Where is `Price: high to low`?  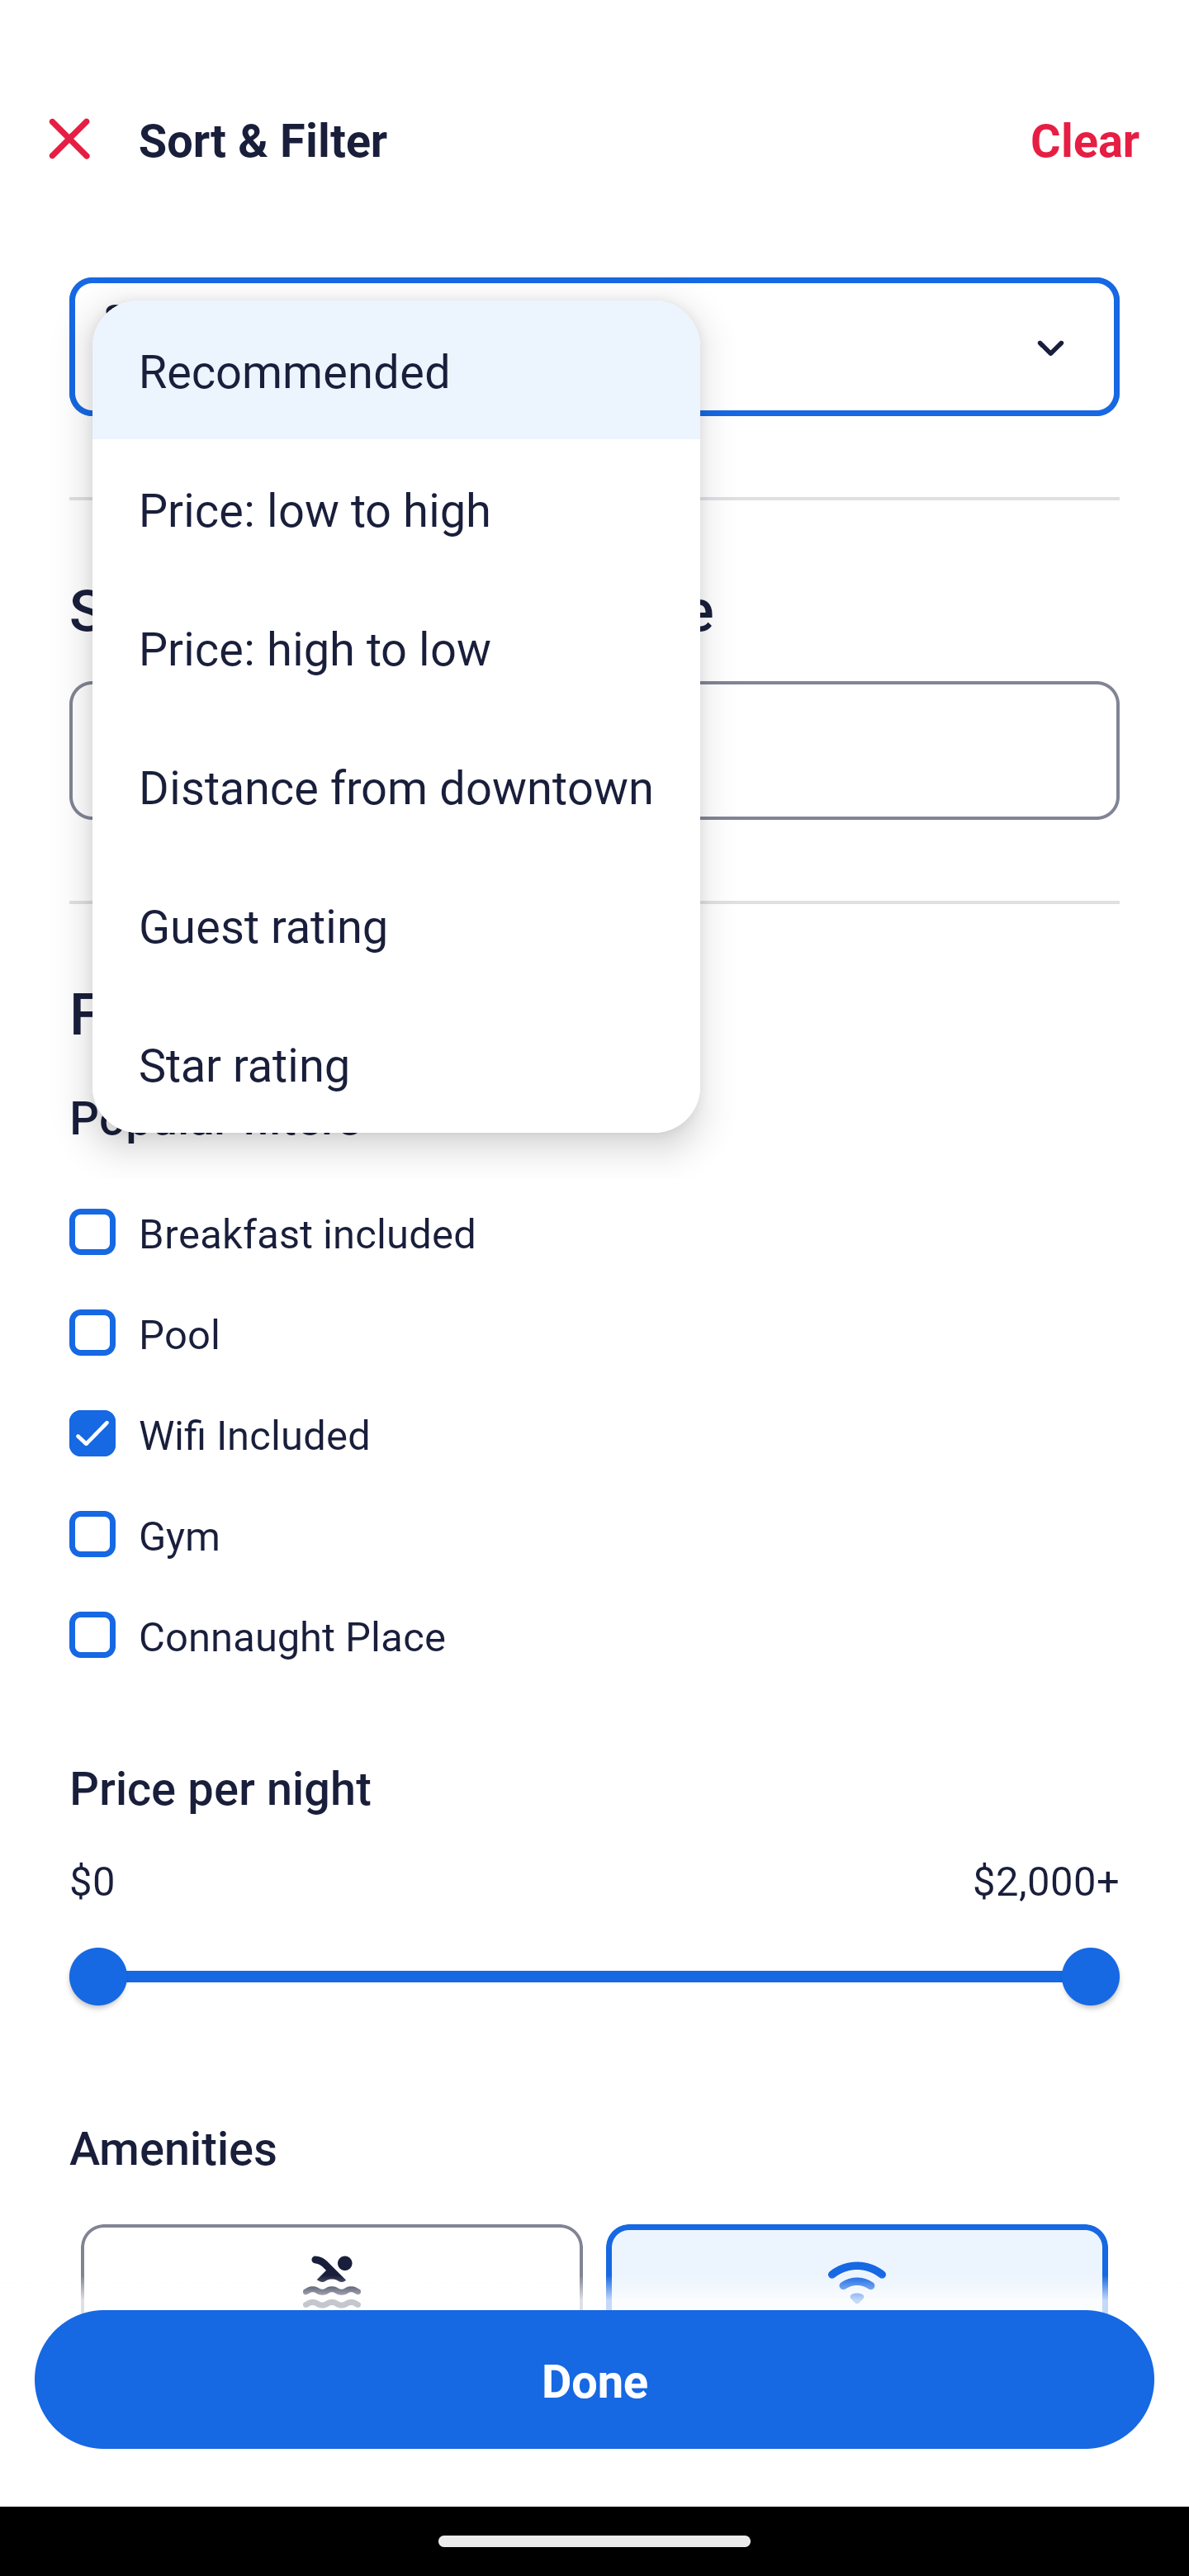
Price: high to low is located at coordinates (396, 646).